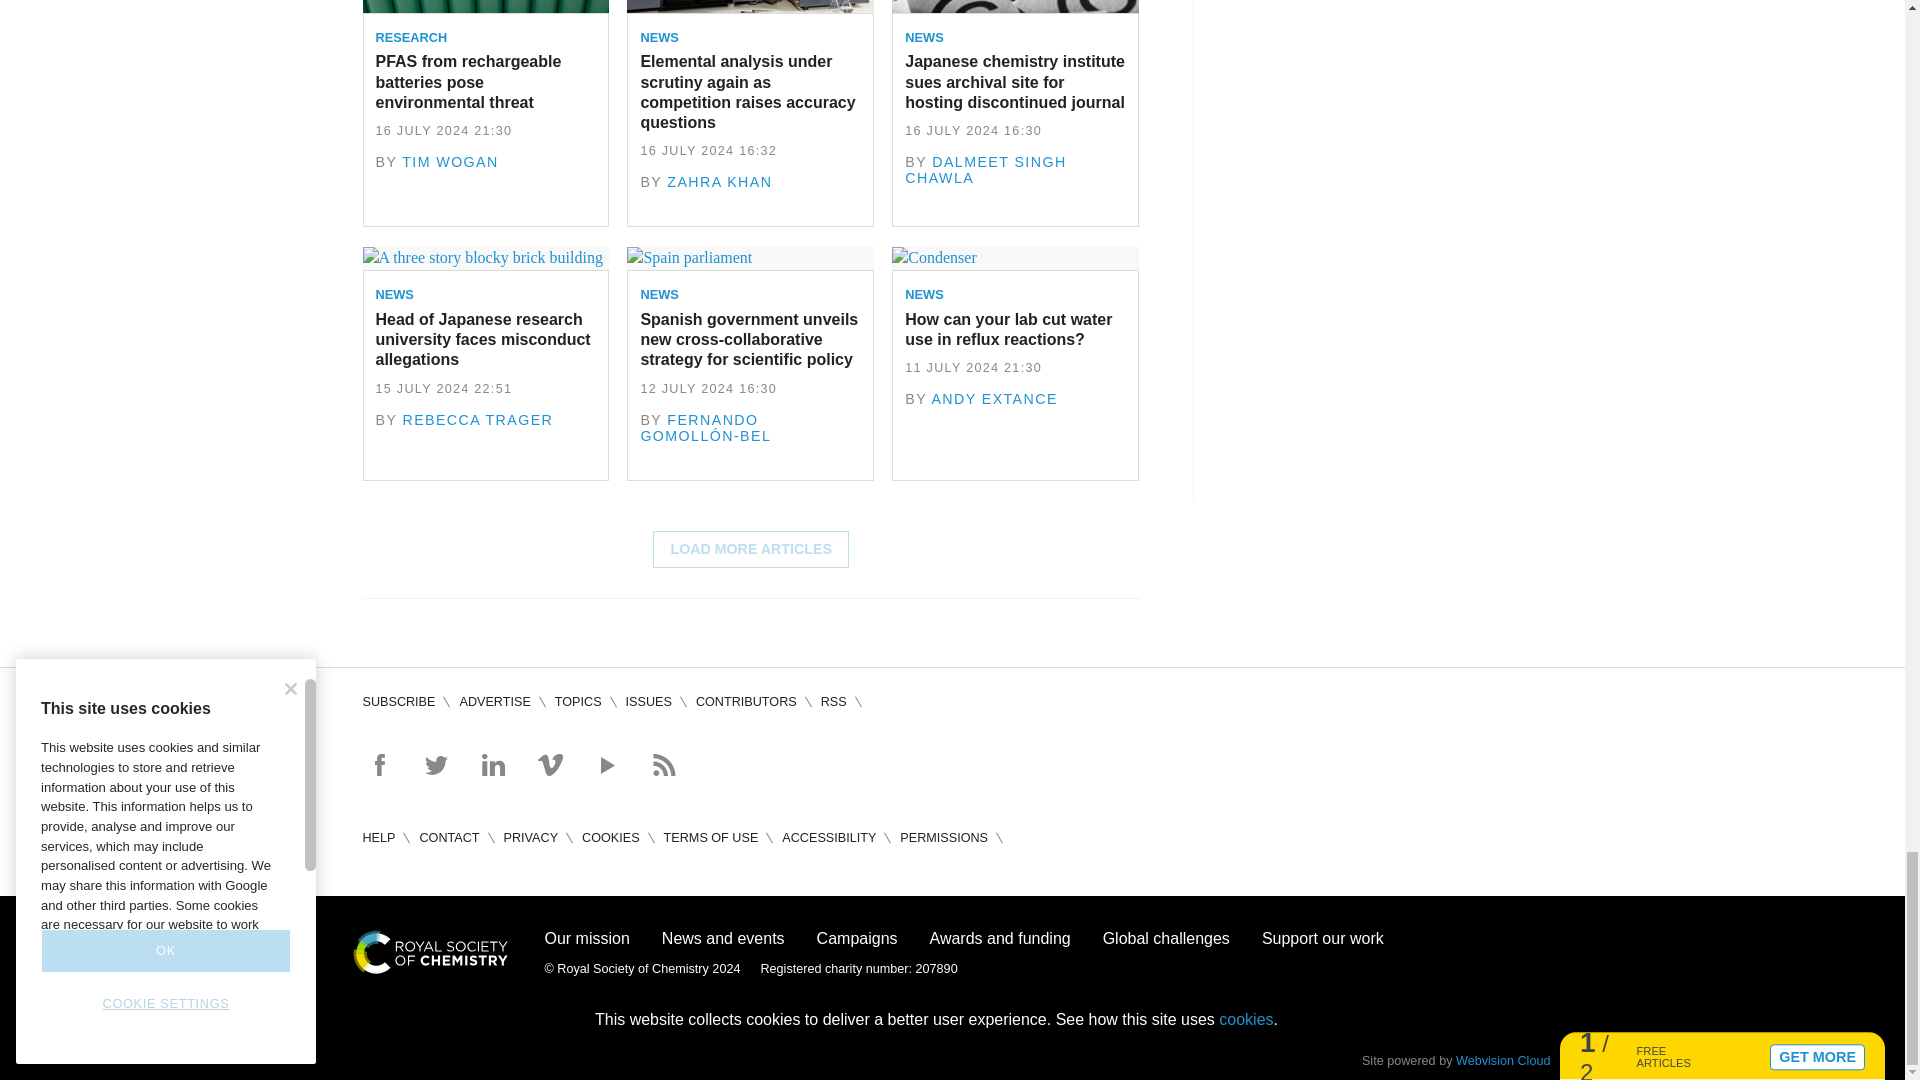  Describe the element at coordinates (378, 764) in the screenshot. I see `Follow on Facebook` at that location.